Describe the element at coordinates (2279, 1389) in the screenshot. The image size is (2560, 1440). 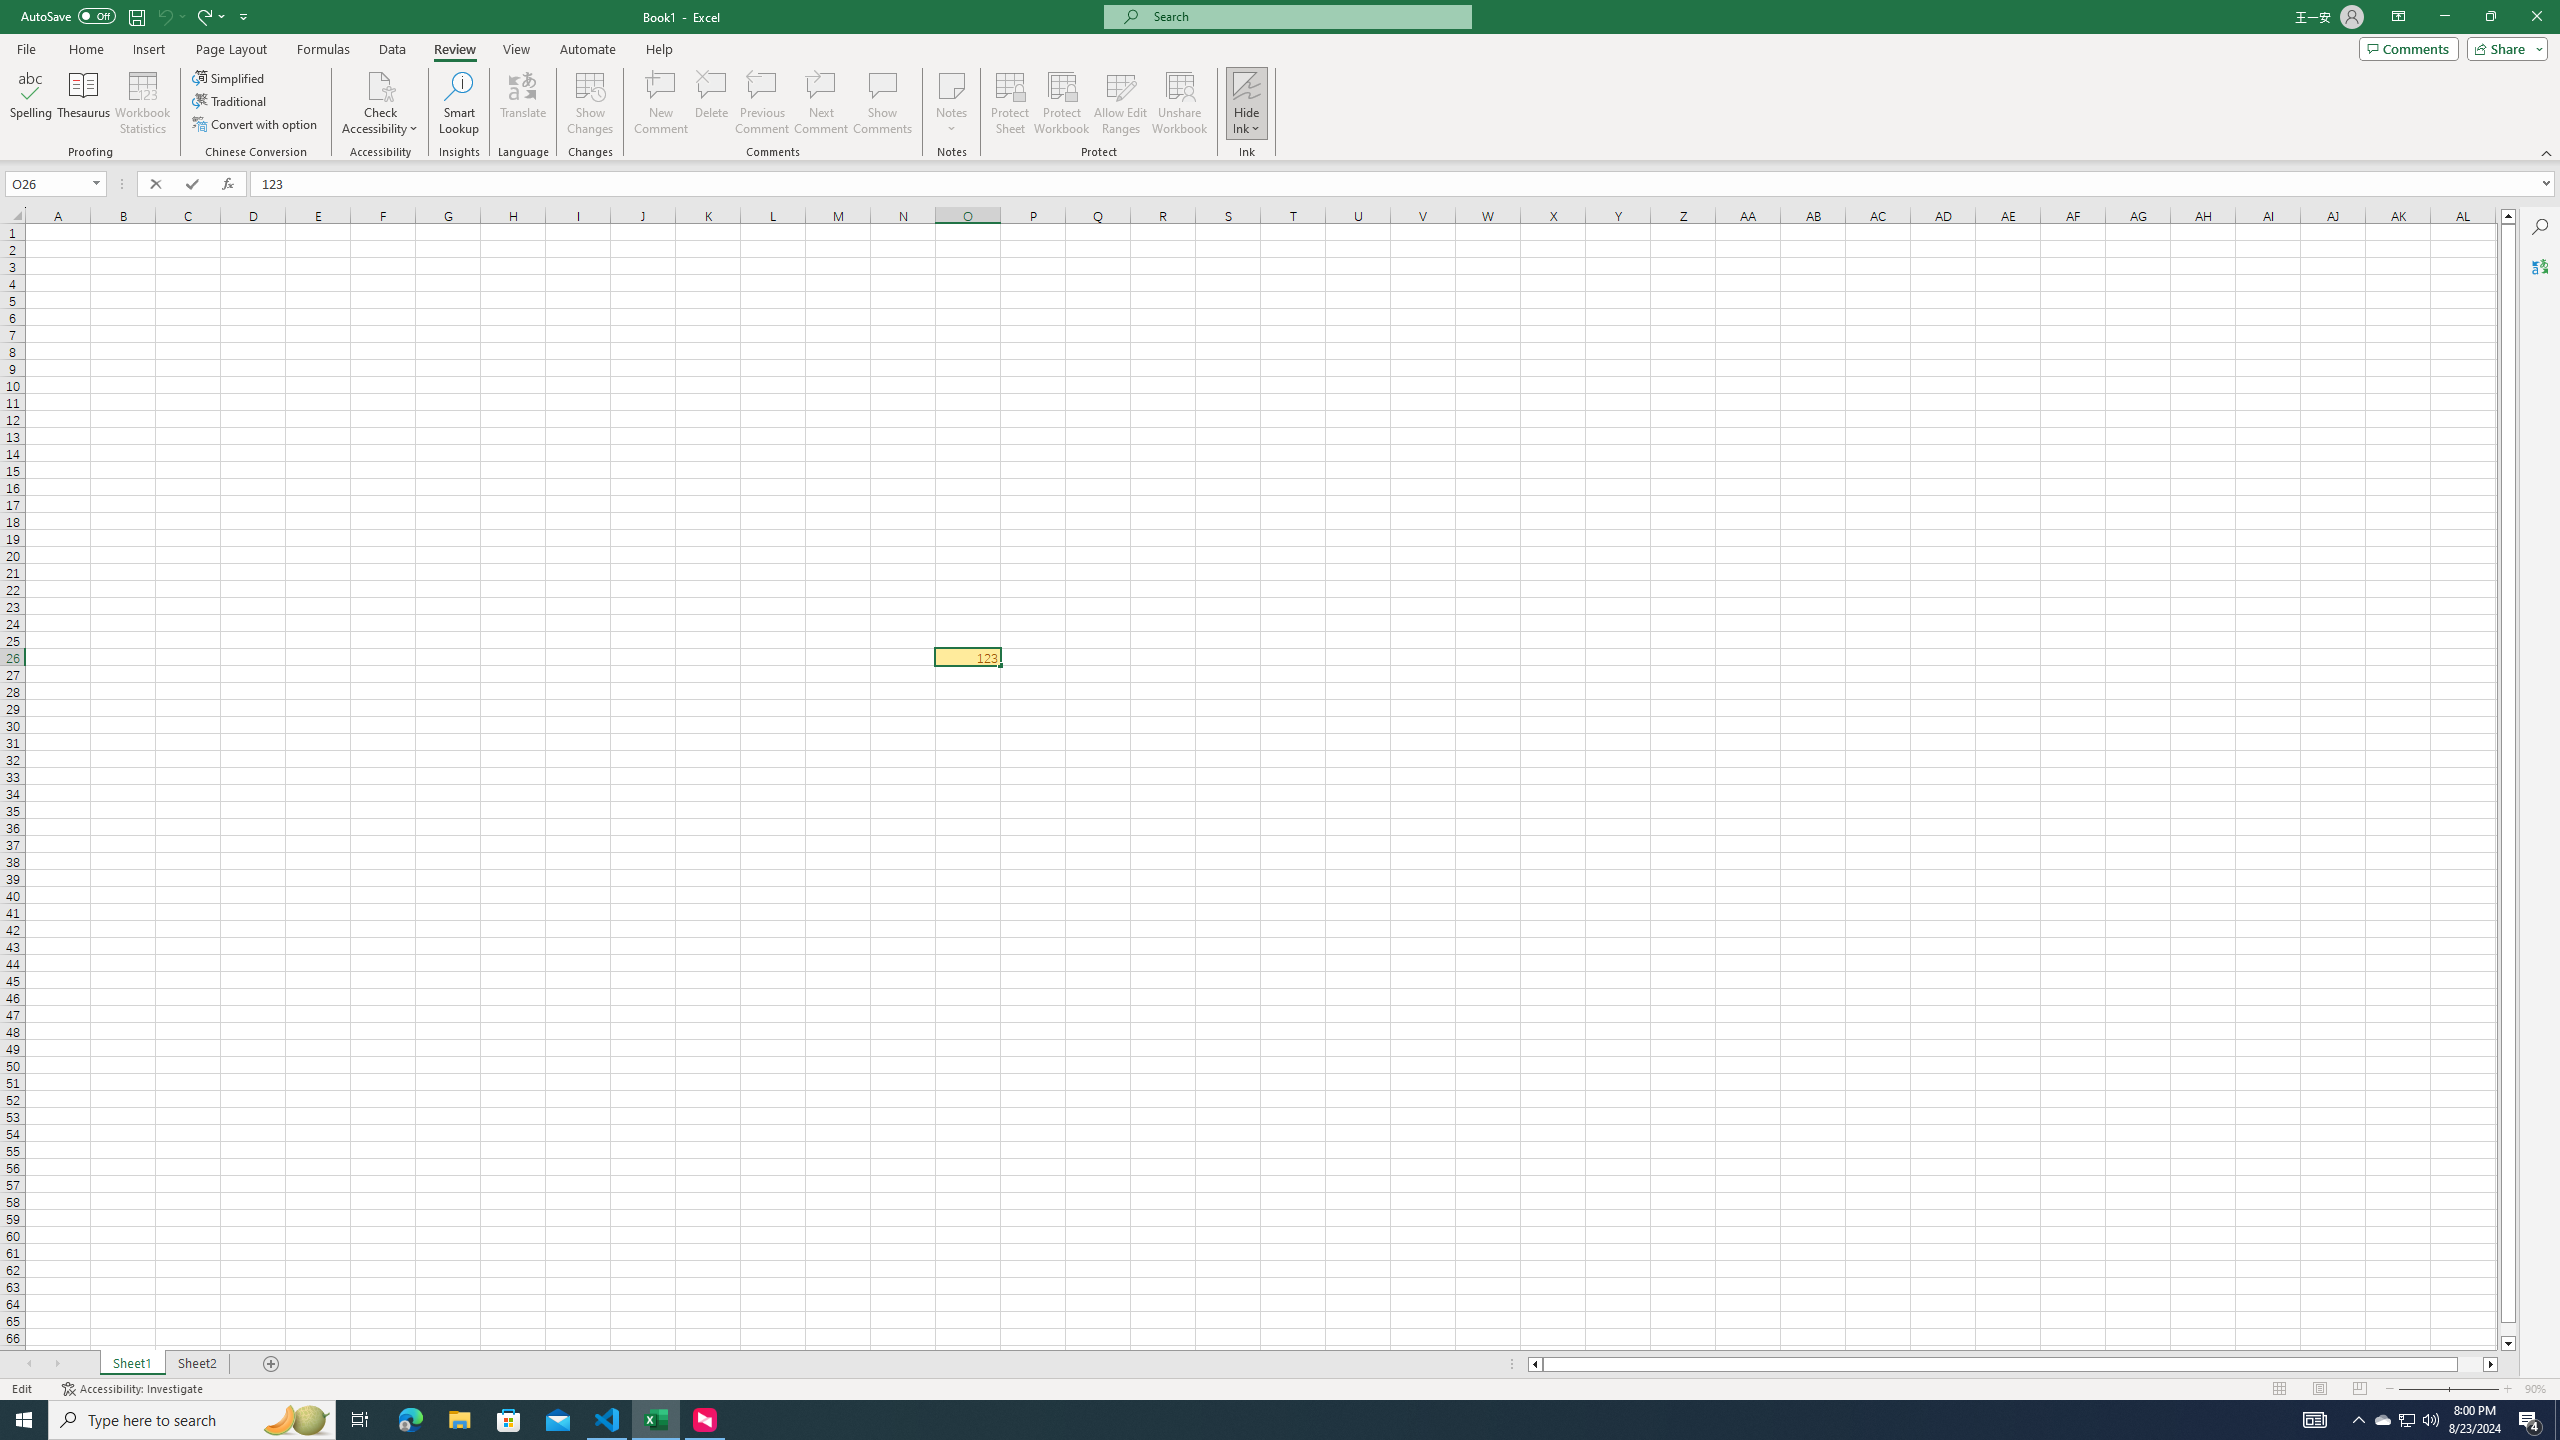
I see `Normal` at that location.